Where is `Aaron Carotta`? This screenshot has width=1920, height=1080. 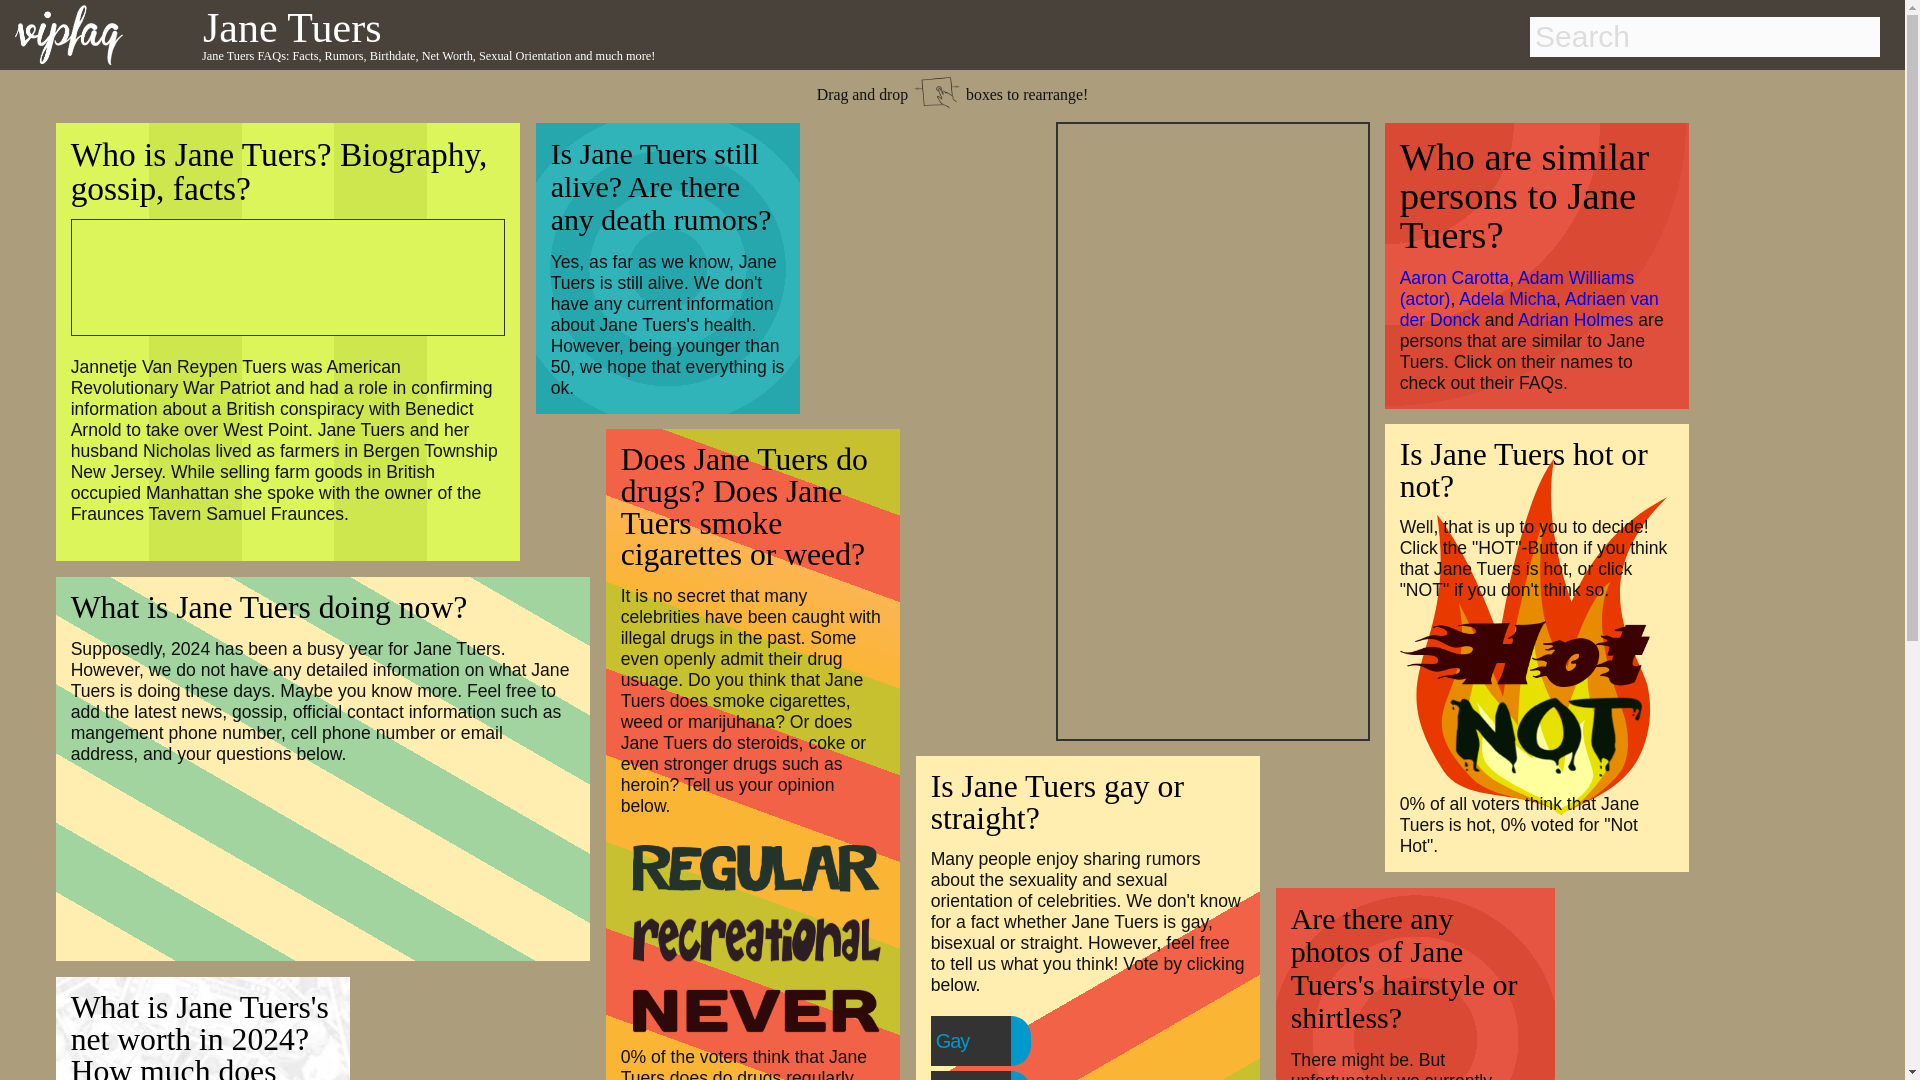
Aaron Carotta is located at coordinates (1454, 278).